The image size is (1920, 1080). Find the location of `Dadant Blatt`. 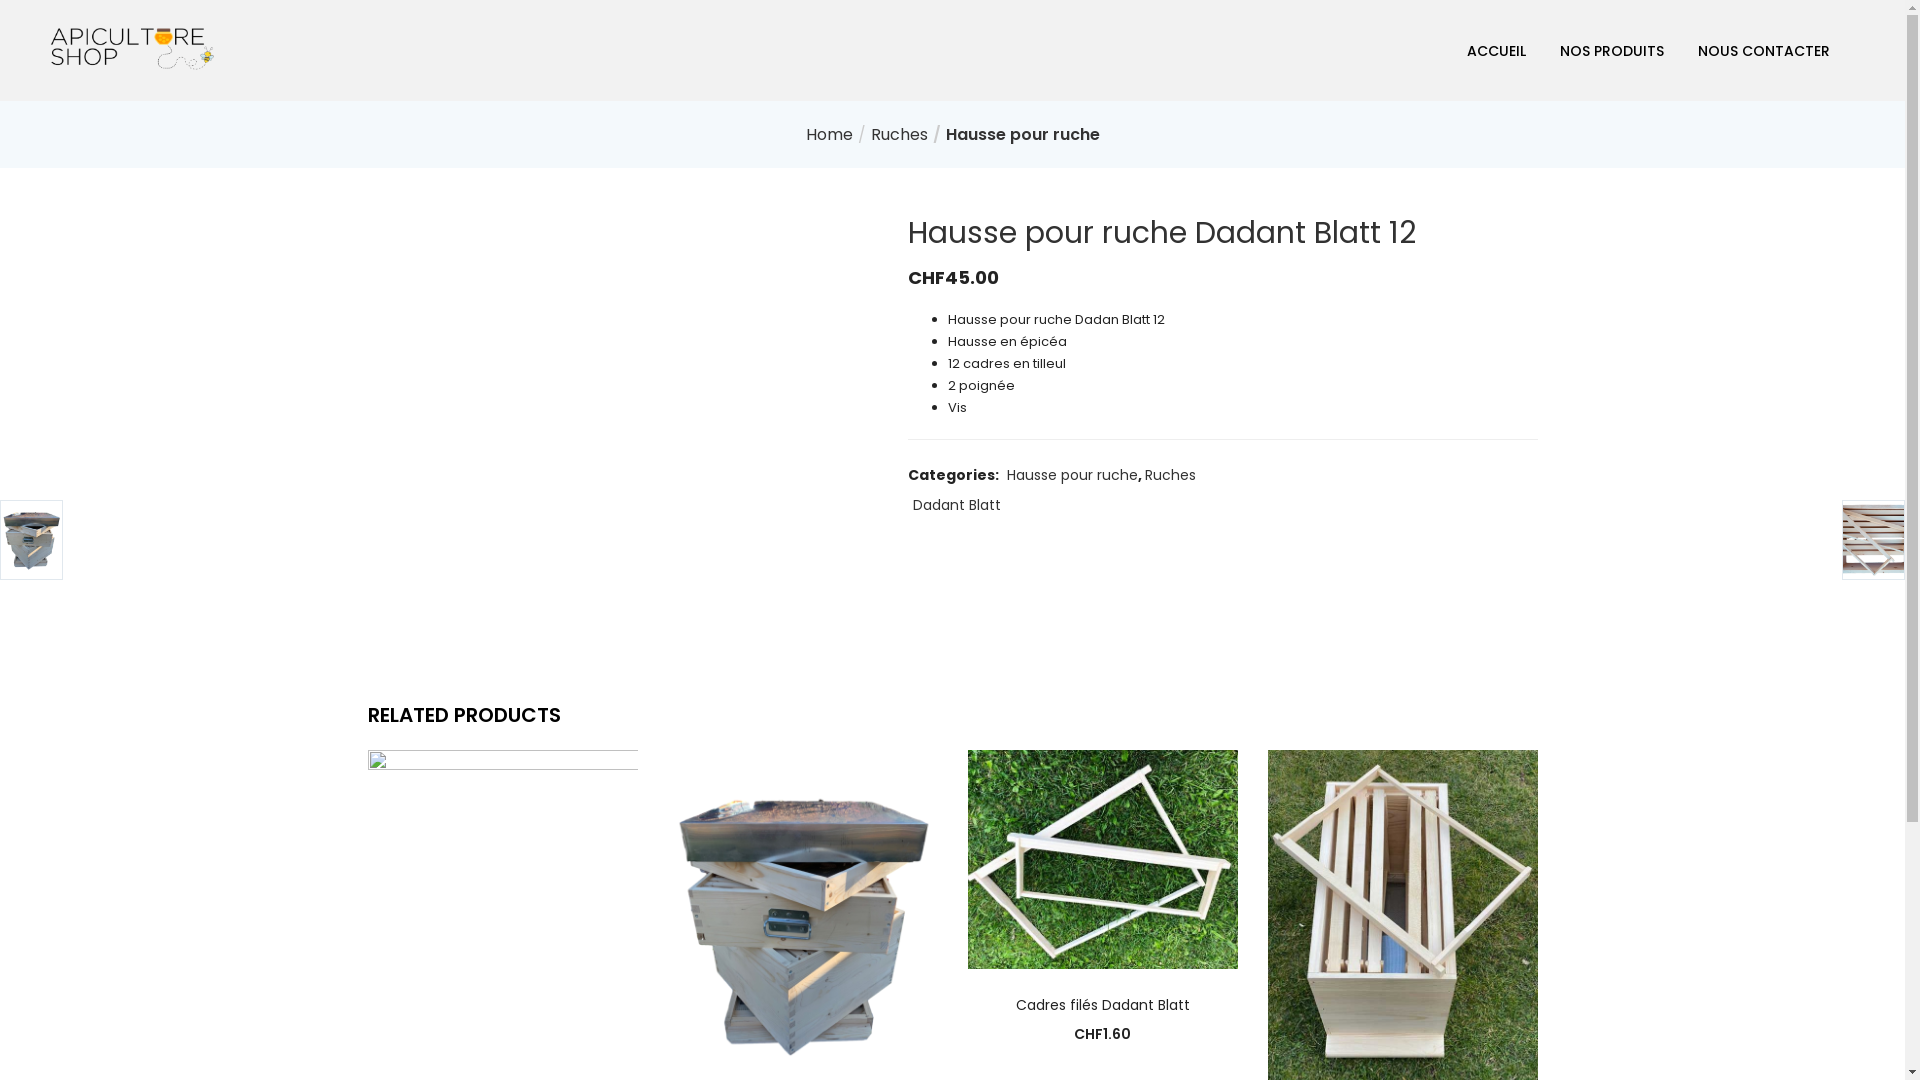

Dadant Blatt is located at coordinates (956, 505).